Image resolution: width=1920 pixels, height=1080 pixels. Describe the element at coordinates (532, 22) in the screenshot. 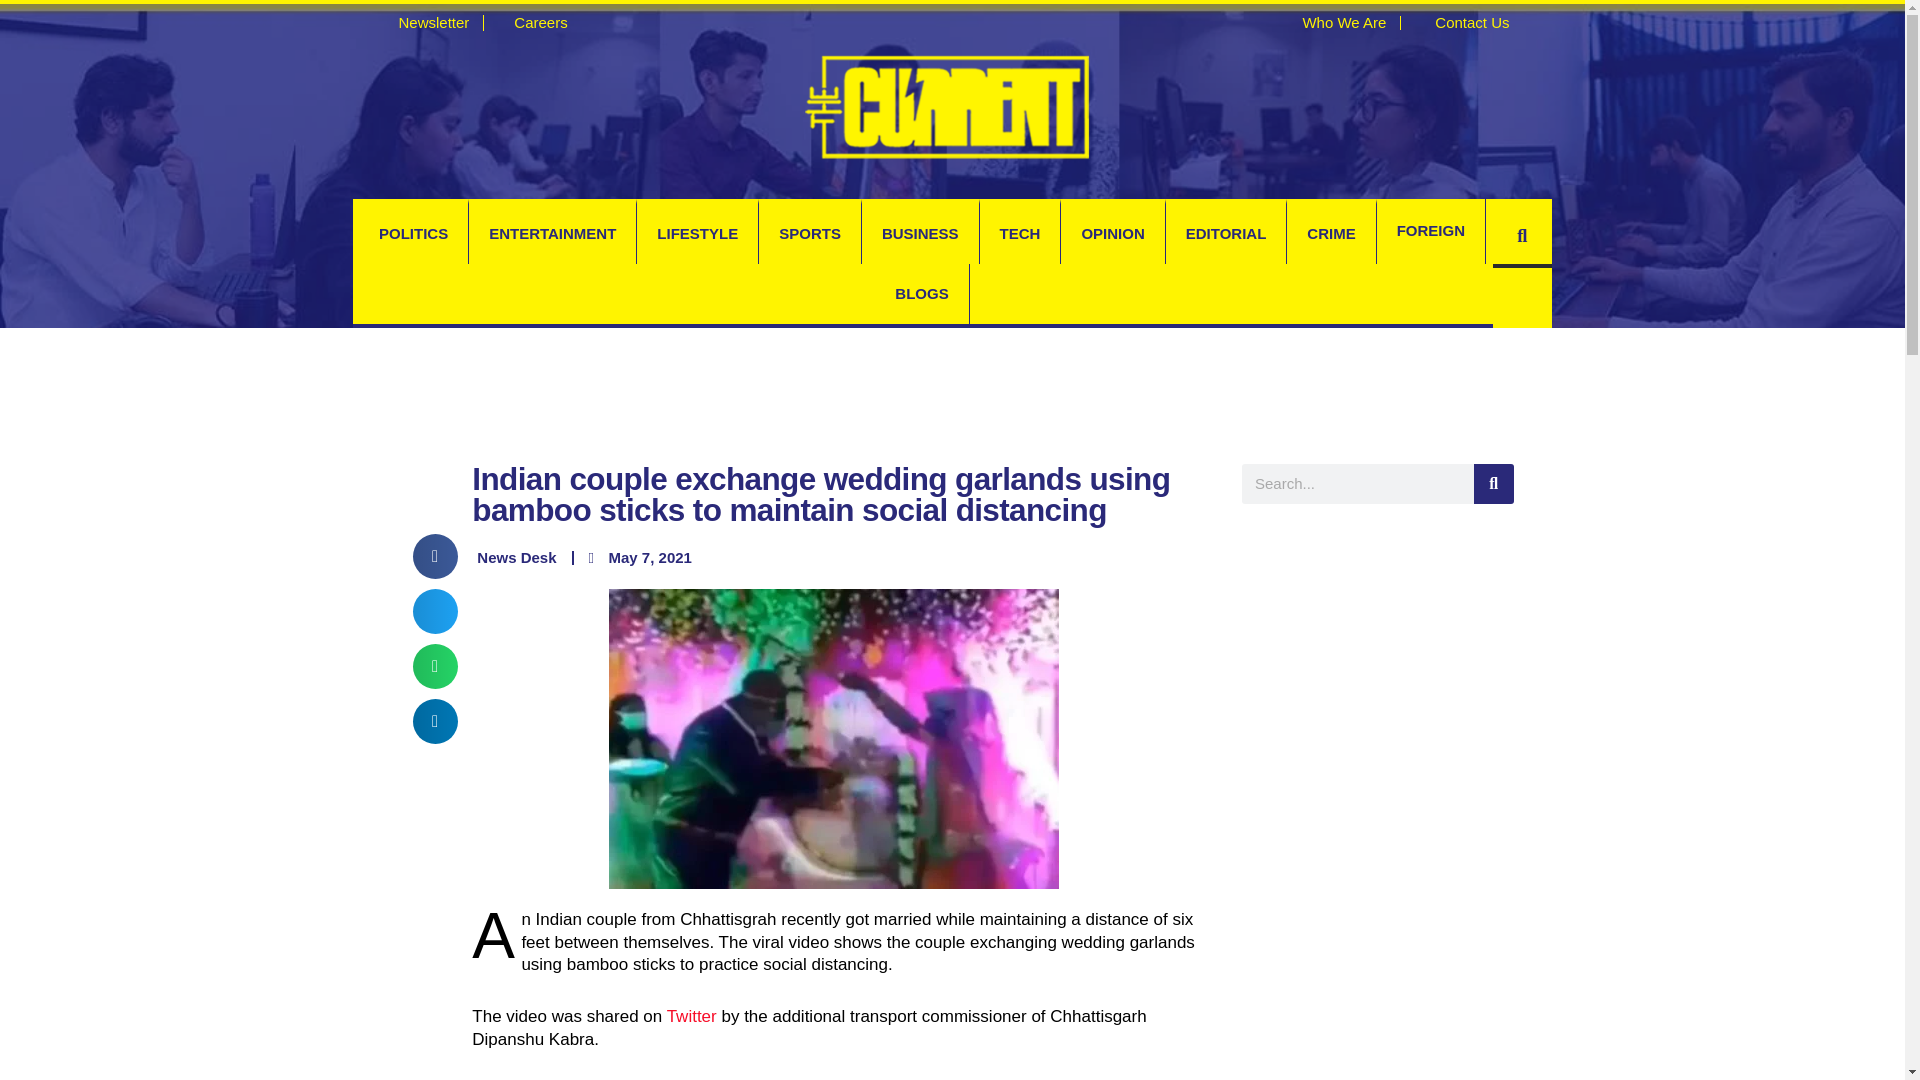

I see `Careers` at that location.